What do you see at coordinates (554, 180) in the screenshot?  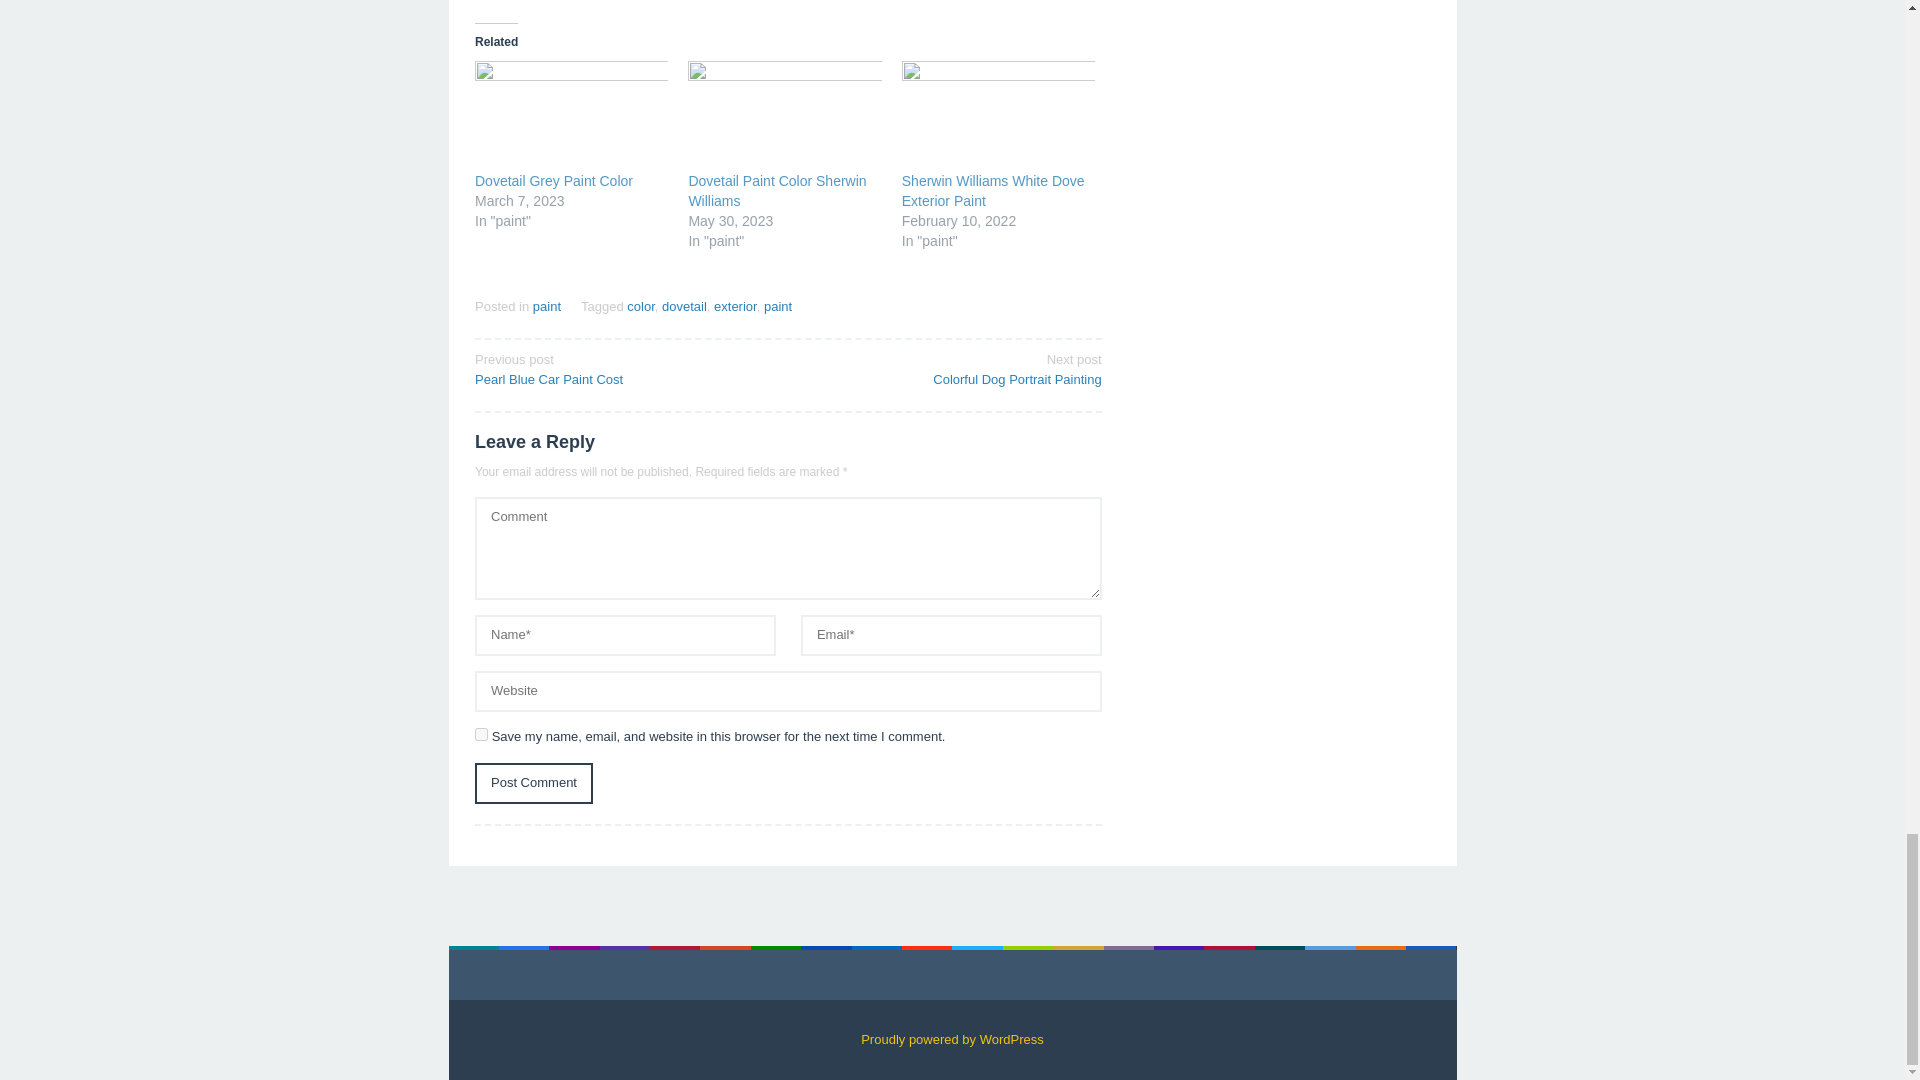 I see `paint` at bounding box center [554, 180].